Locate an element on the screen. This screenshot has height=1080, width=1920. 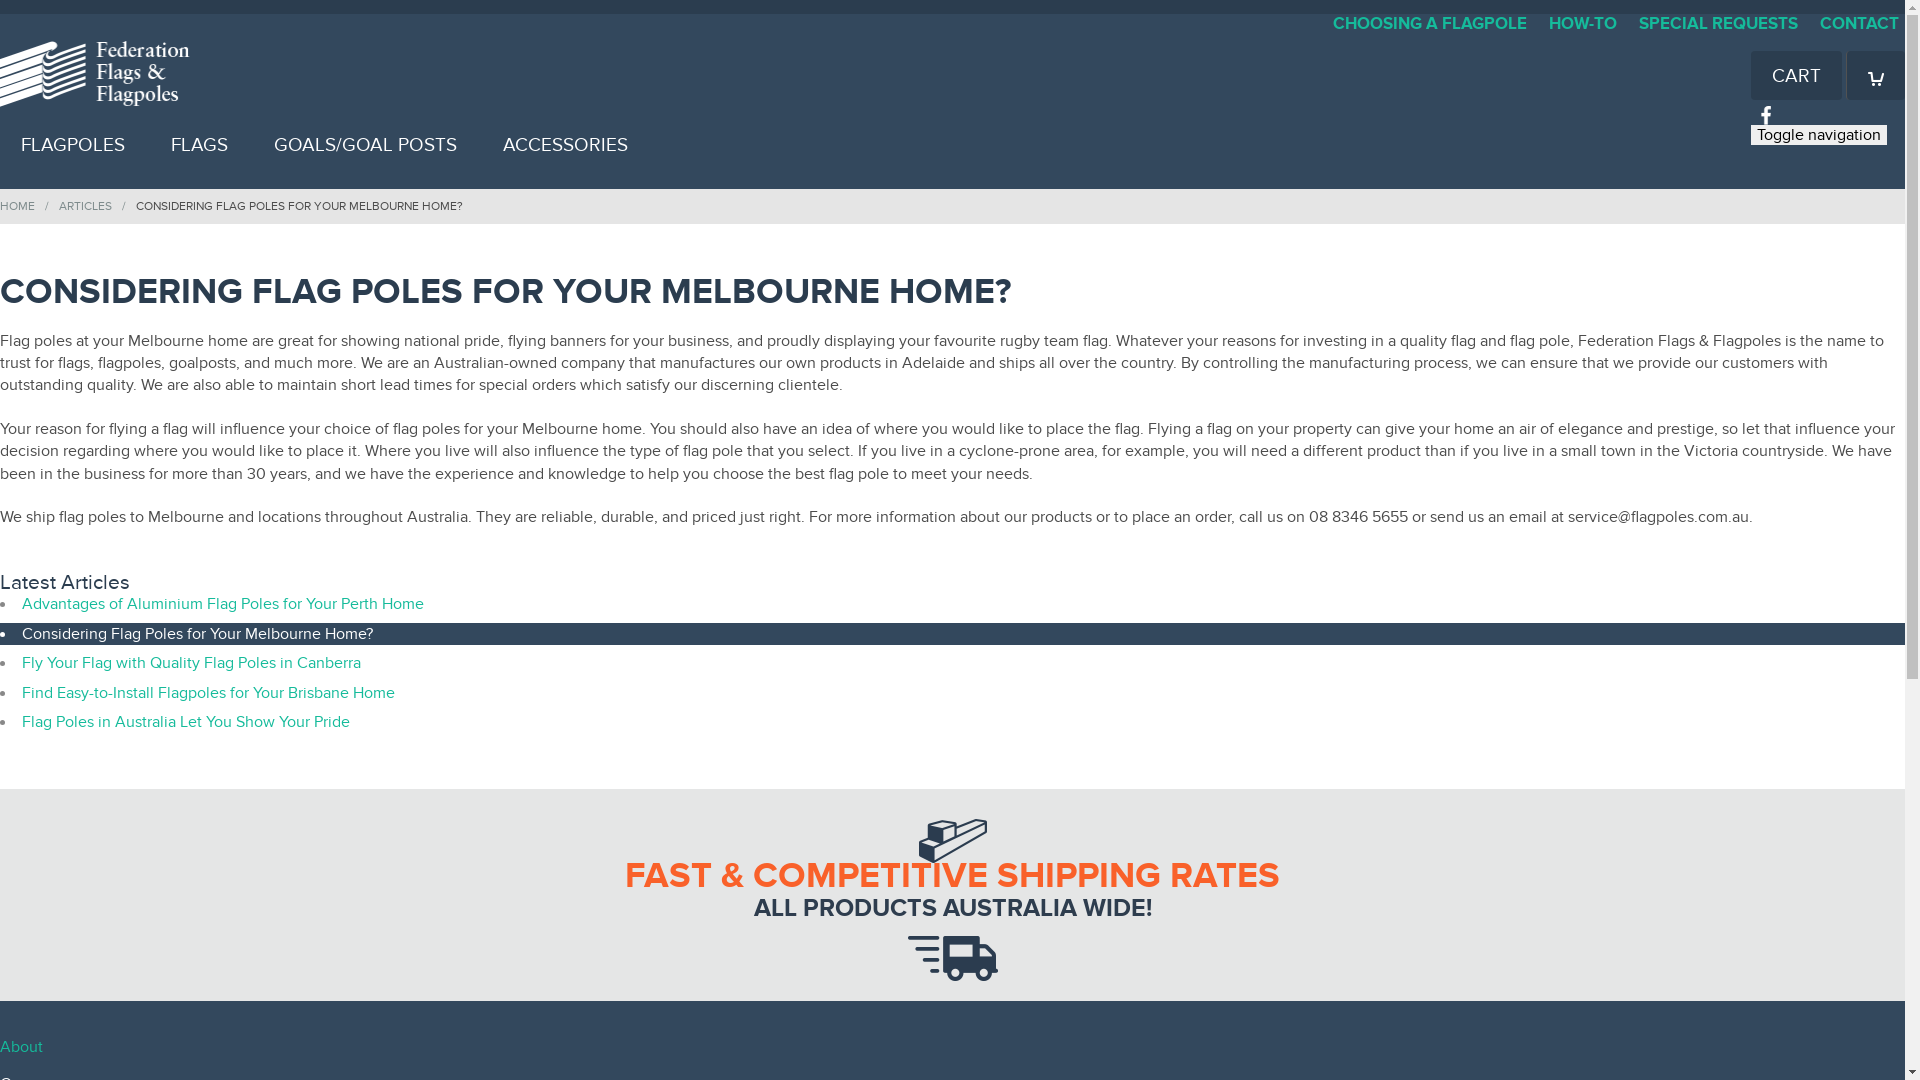
FLAGPOLES is located at coordinates (73, 144).